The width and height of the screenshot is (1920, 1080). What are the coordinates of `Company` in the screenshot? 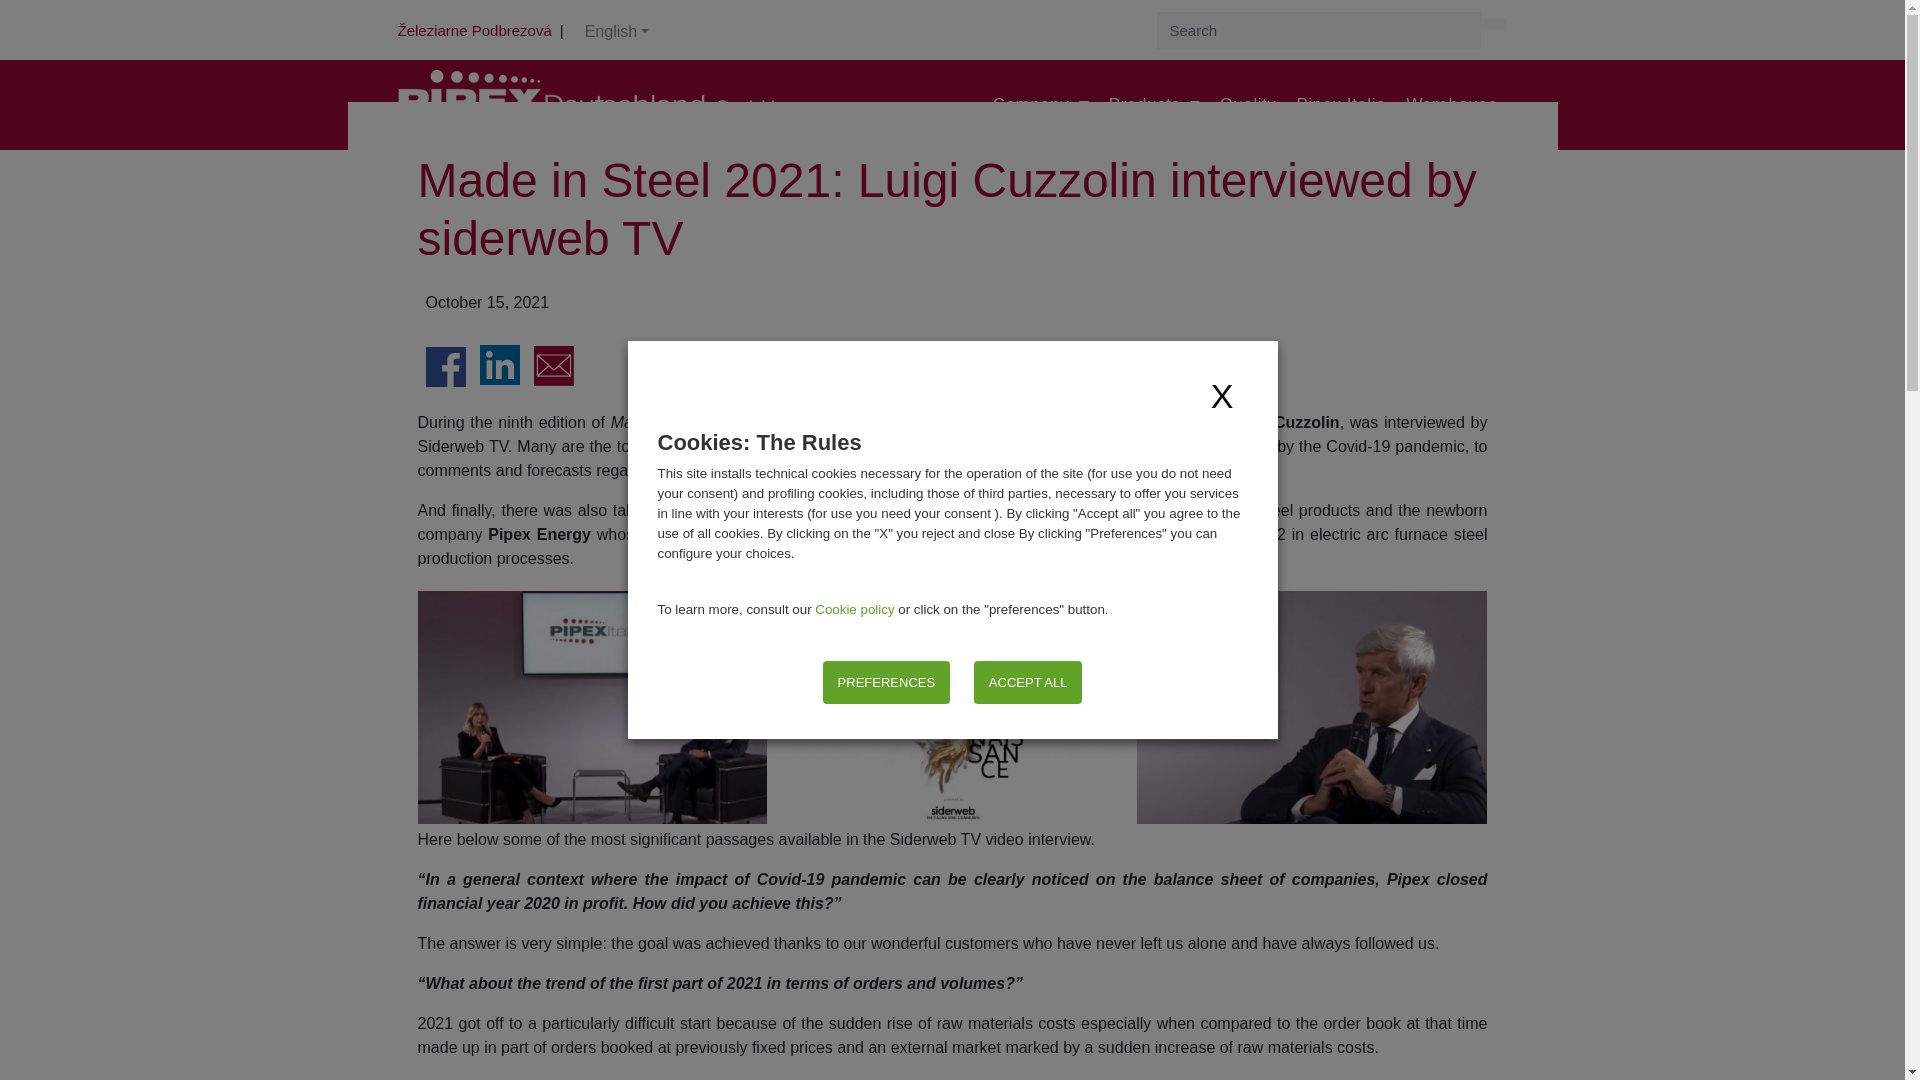 It's located at (1040, 105).